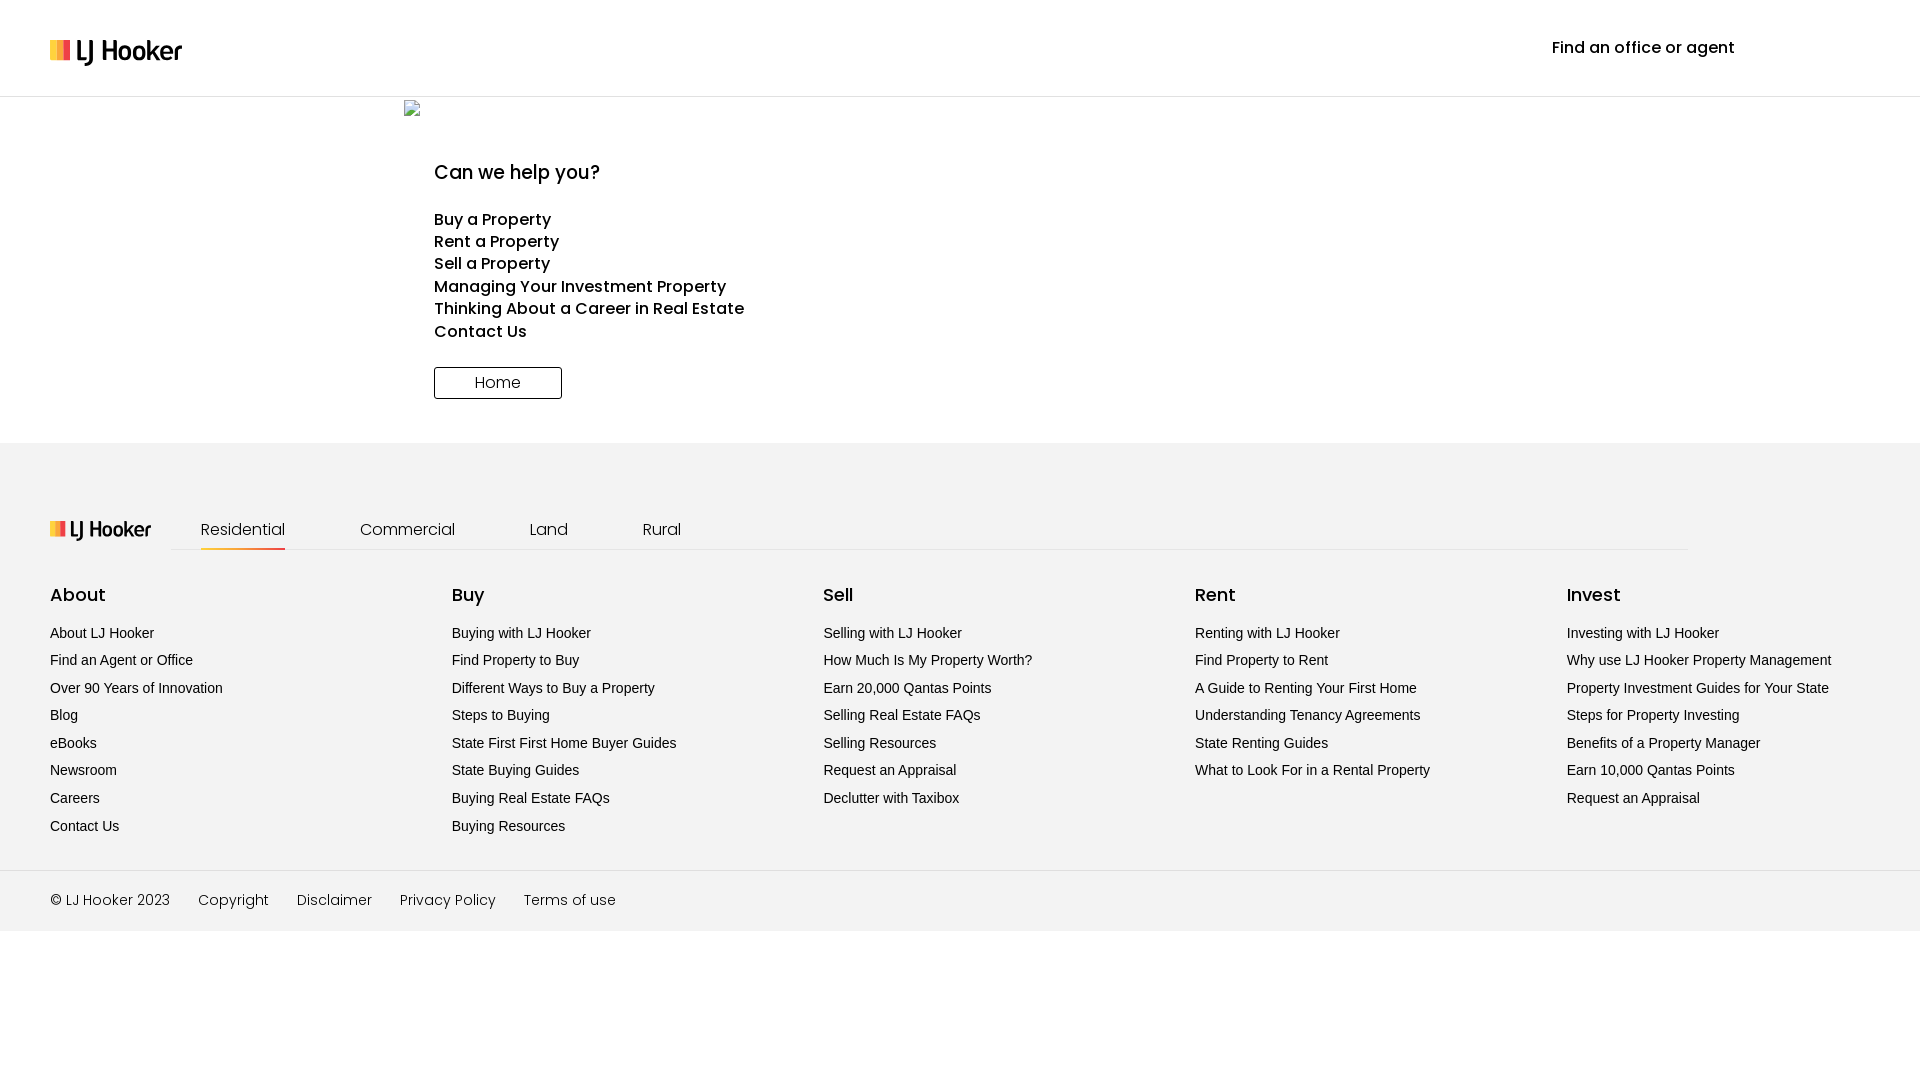 This screenshot has width=1920, height=1080. I want to click on Copyright, so click(234, 900).